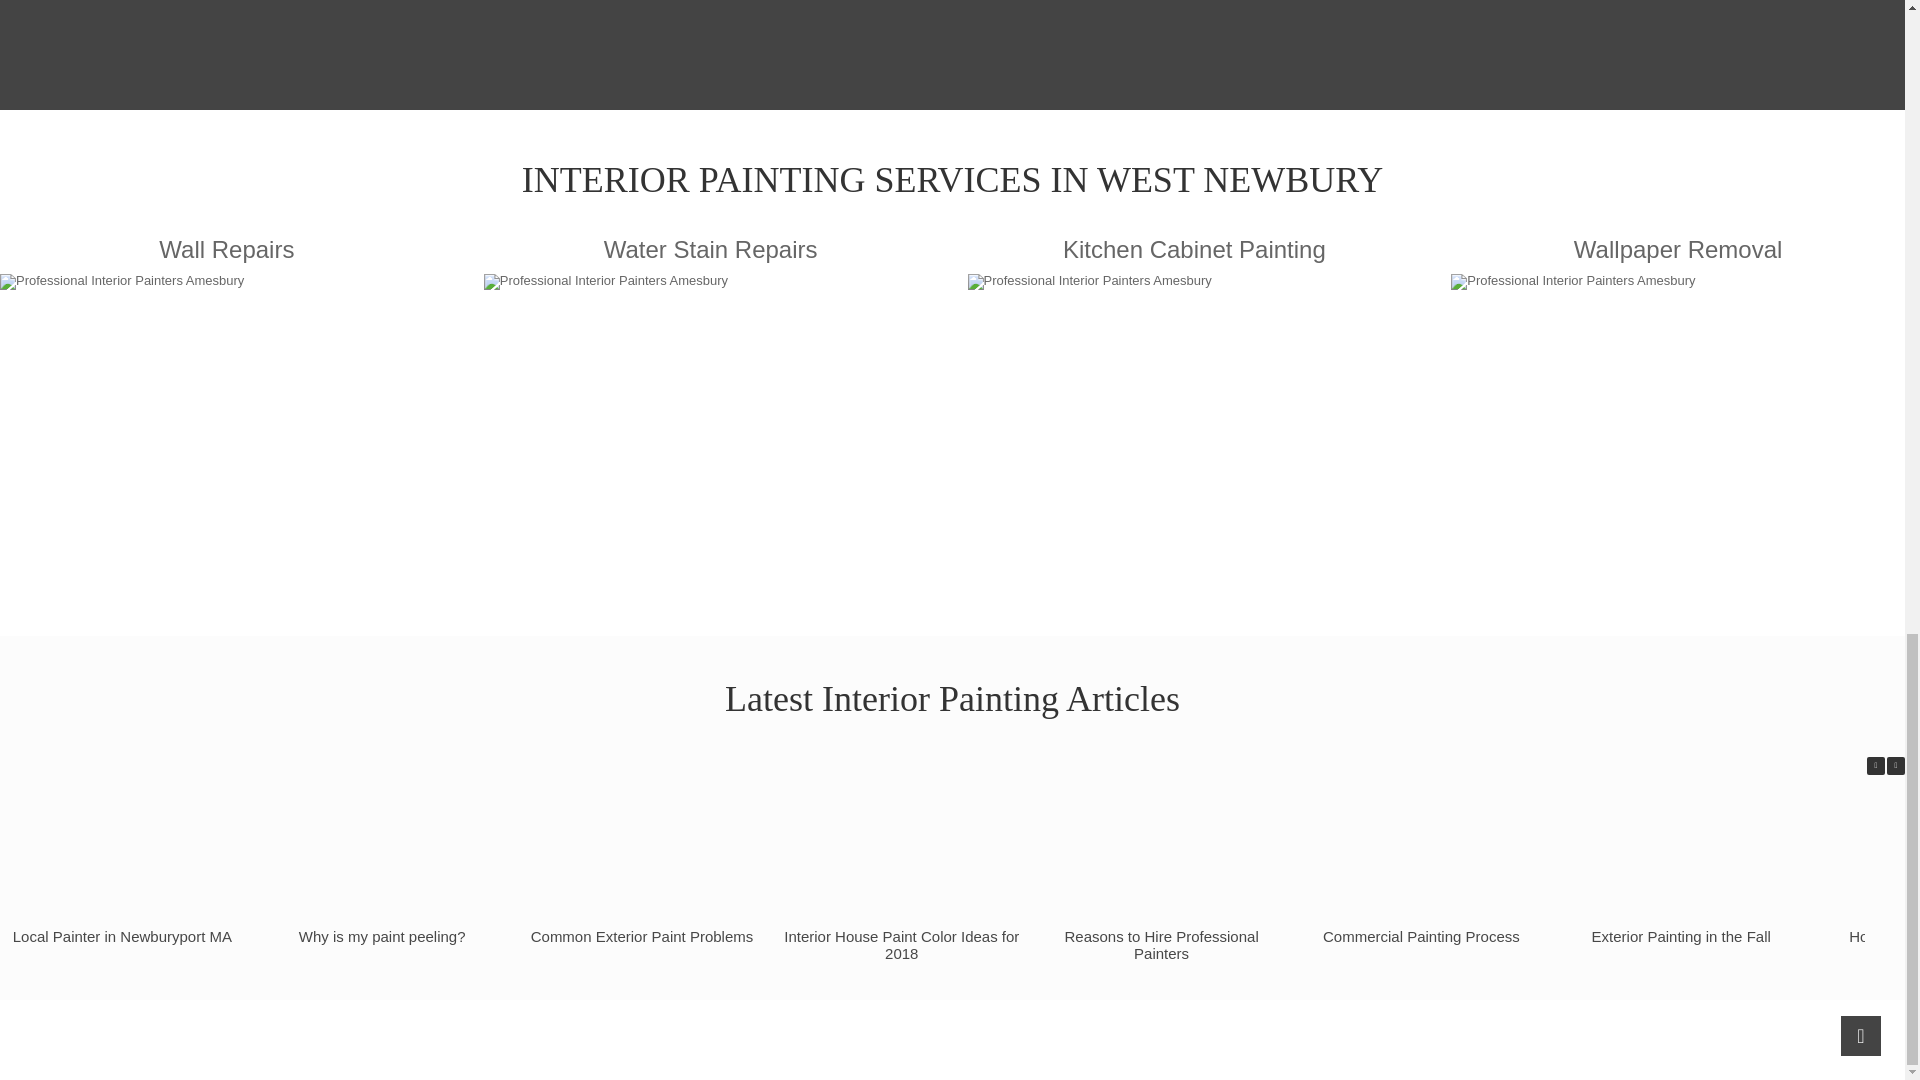  I want to click on Interior House Paint Color Ideas for 2018, so click(901, 944).